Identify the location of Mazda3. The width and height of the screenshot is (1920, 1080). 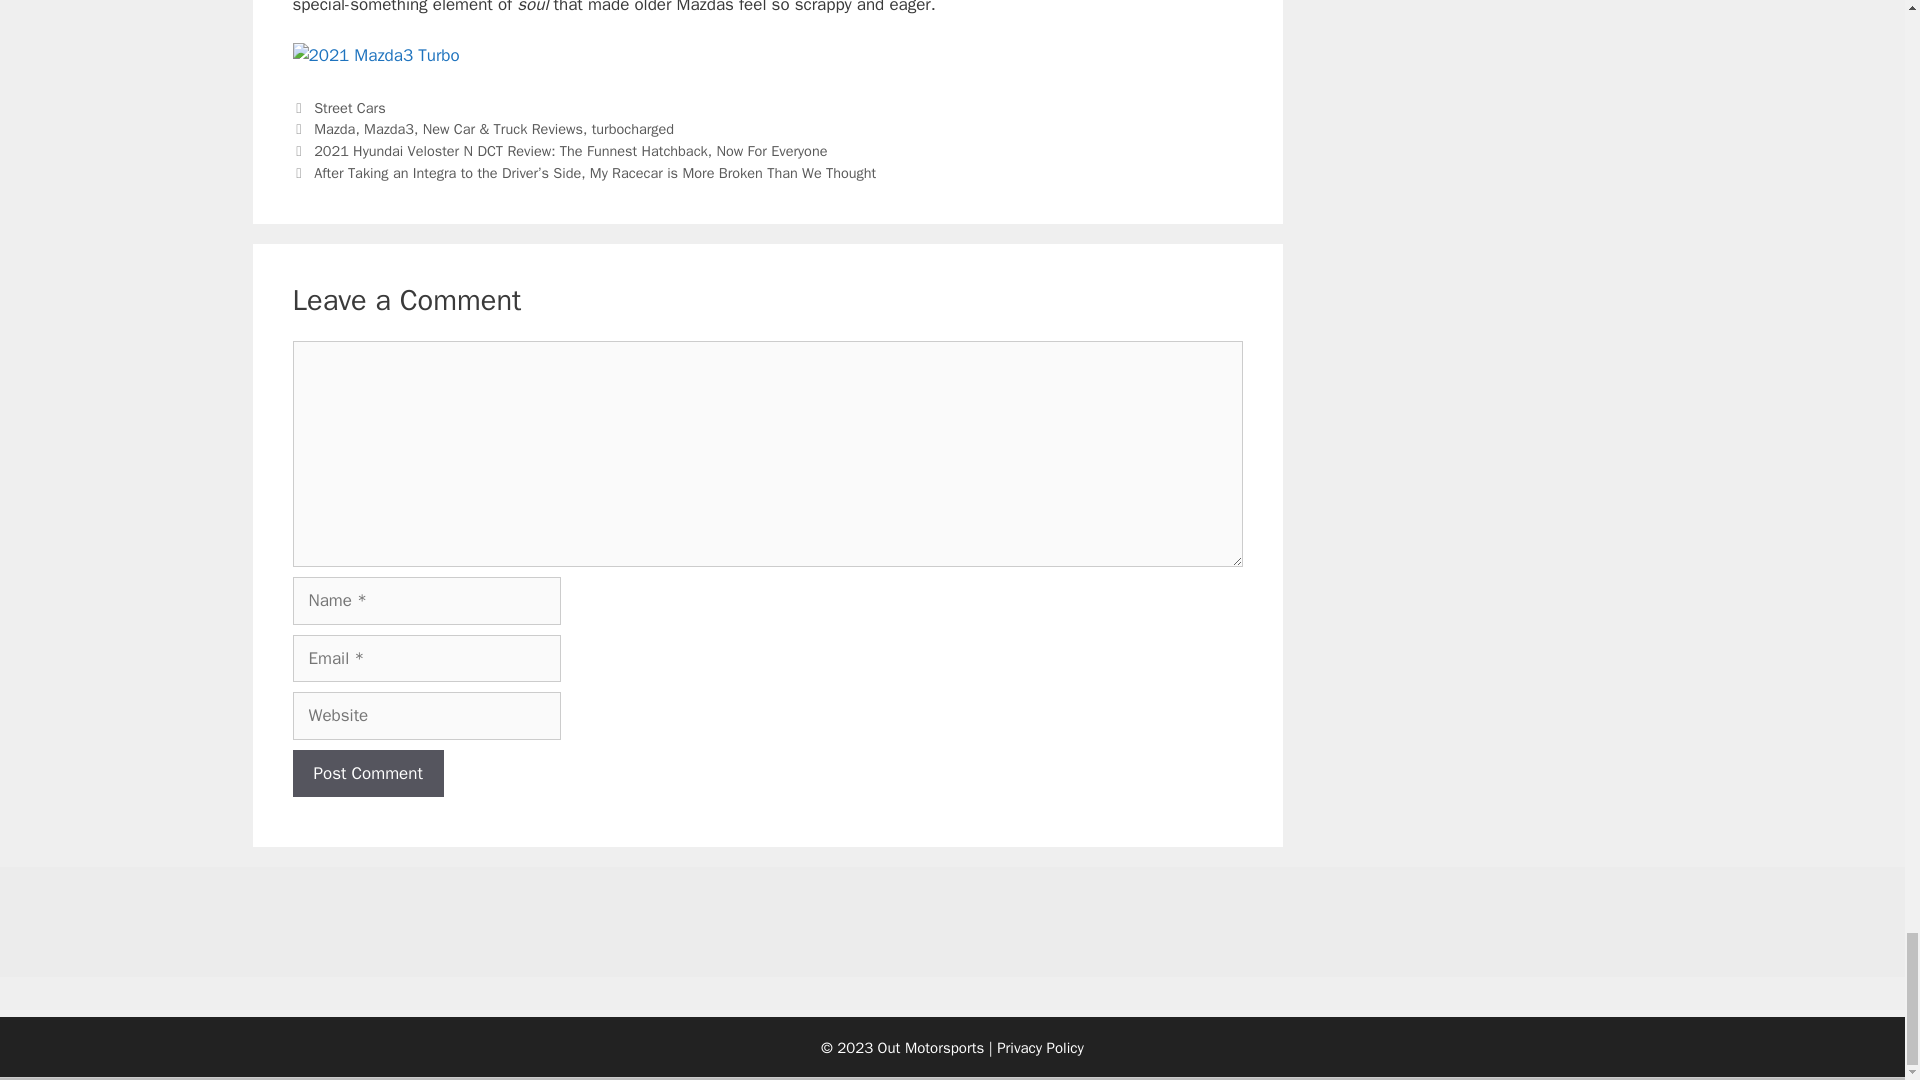
(389, 128).